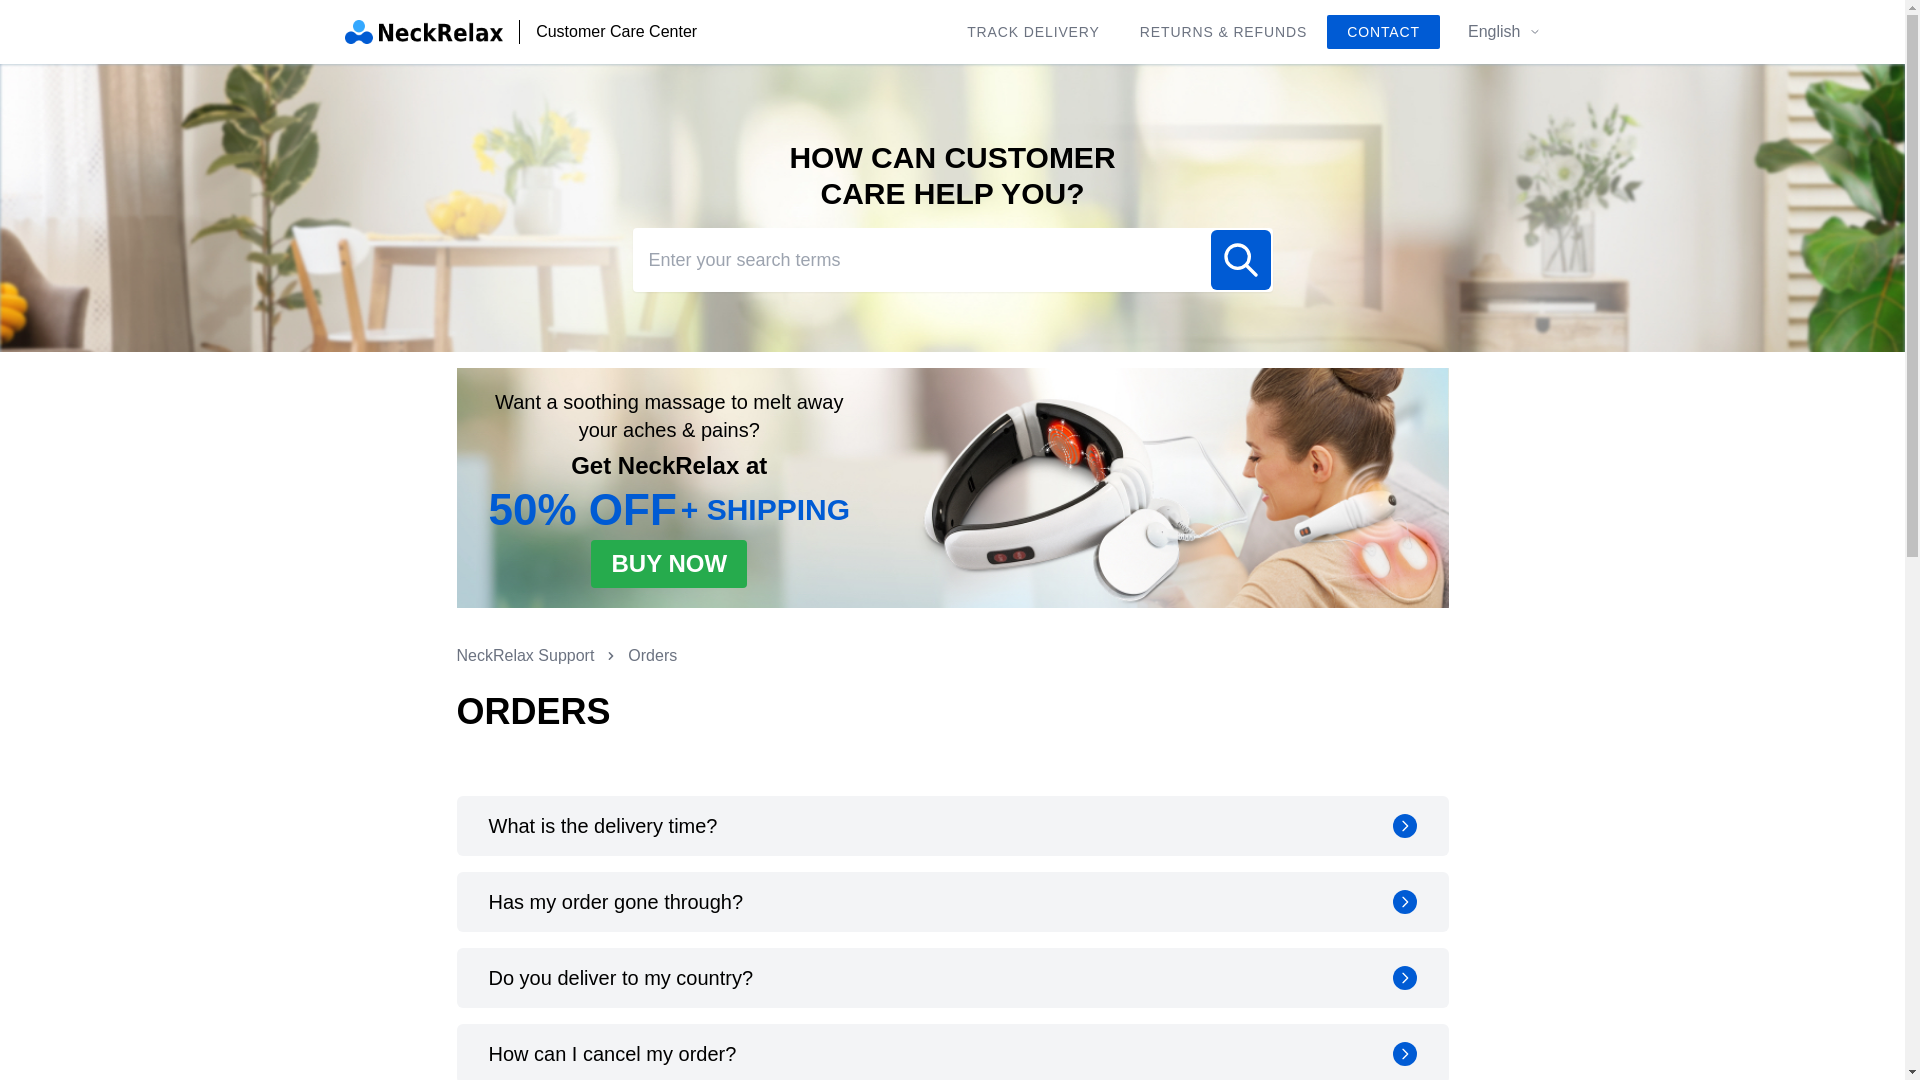  I want to click on Has my order gone through? , so click(952, 902).